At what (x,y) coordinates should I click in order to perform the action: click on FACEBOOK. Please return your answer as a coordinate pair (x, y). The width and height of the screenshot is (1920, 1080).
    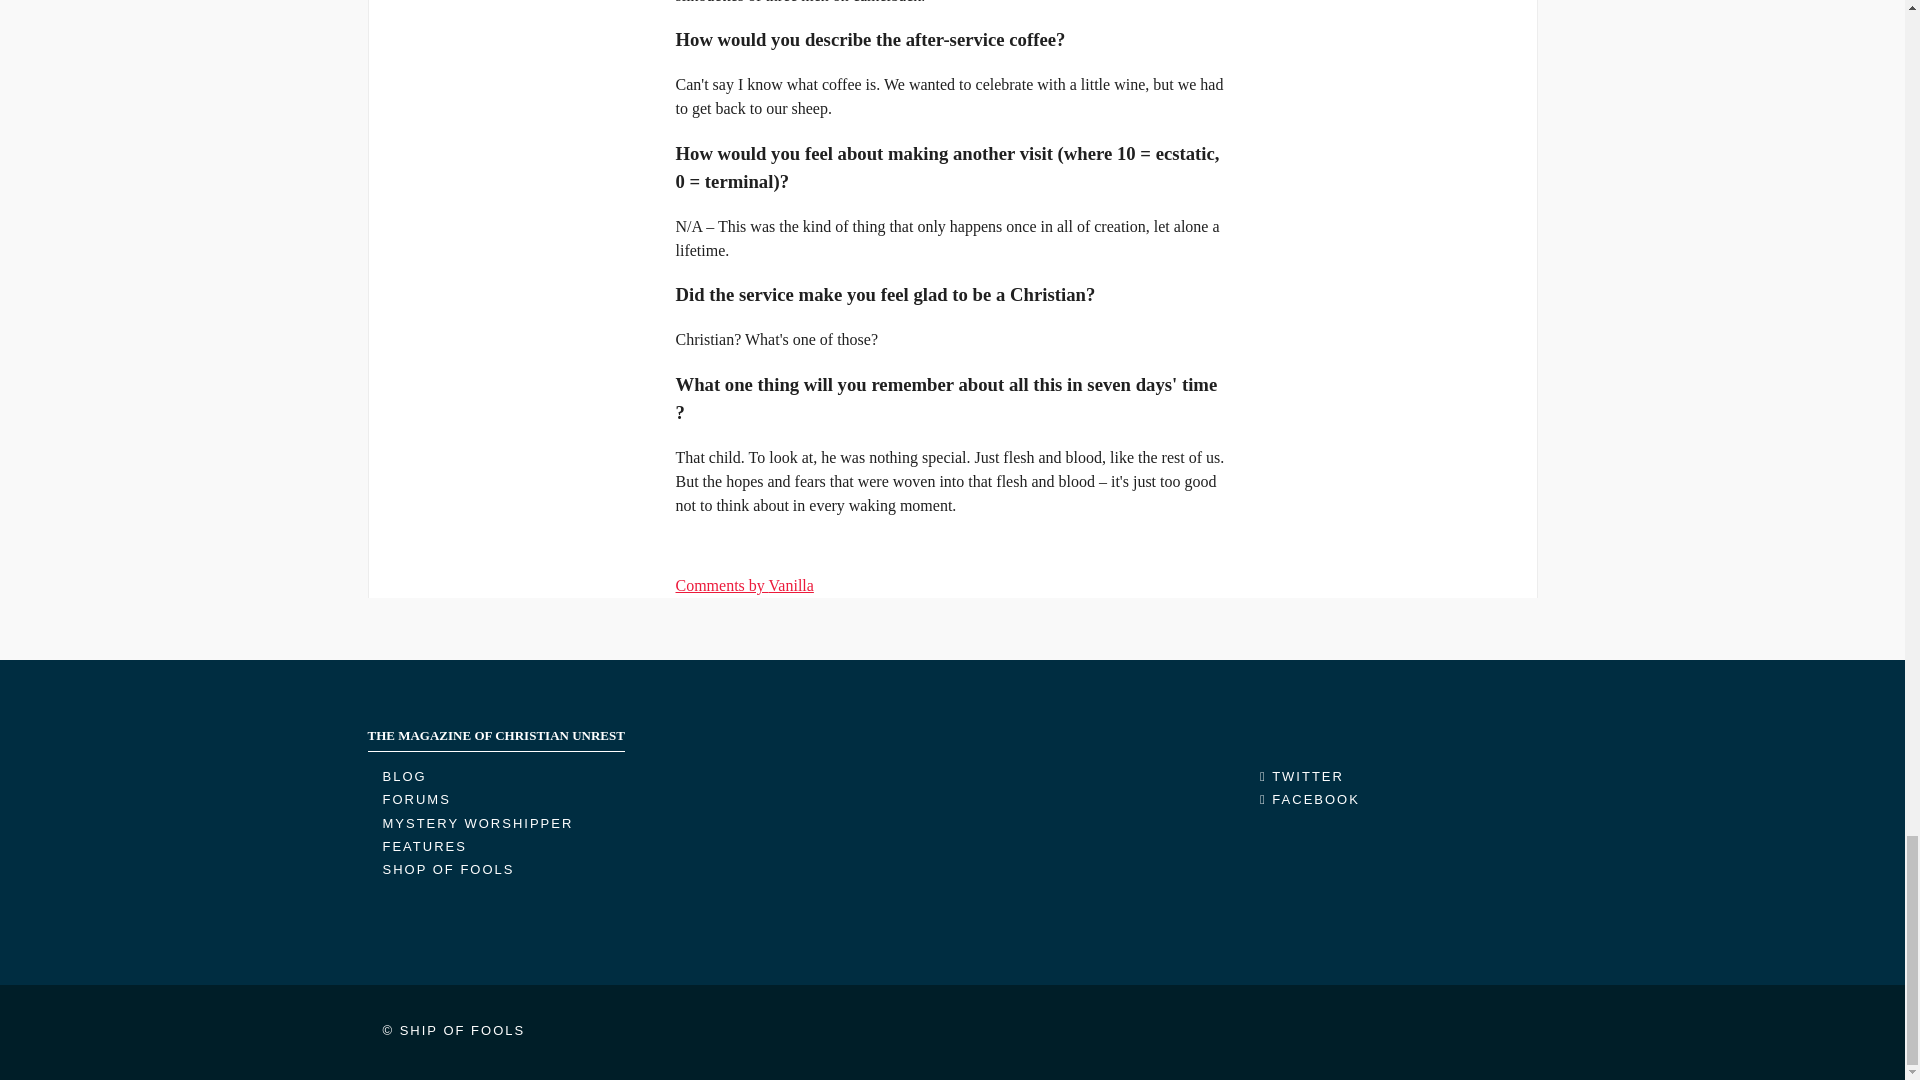
    Looking at the image, I should click on (1309, 798).